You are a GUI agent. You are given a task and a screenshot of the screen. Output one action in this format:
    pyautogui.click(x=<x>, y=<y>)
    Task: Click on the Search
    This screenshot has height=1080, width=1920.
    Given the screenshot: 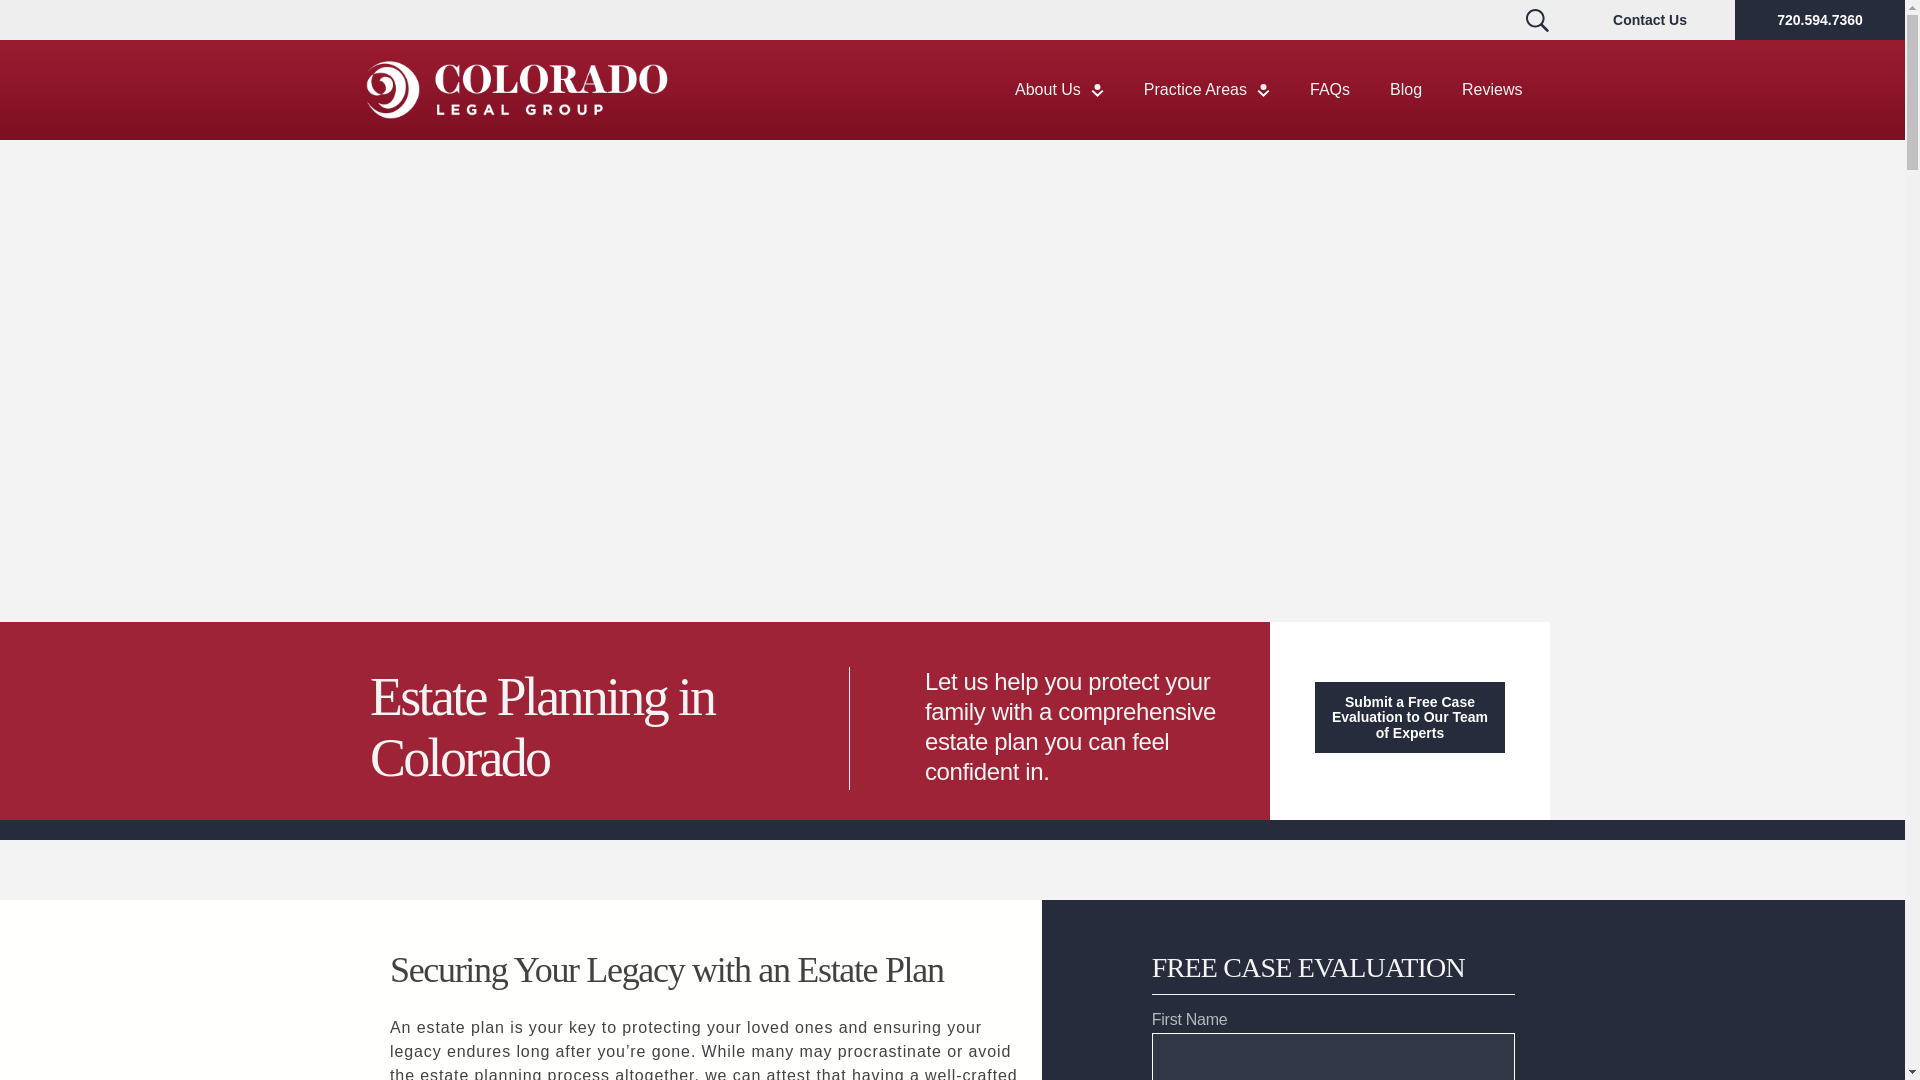 What is the action you would take?
    pyautogui.click(x=1536, y=20)
    